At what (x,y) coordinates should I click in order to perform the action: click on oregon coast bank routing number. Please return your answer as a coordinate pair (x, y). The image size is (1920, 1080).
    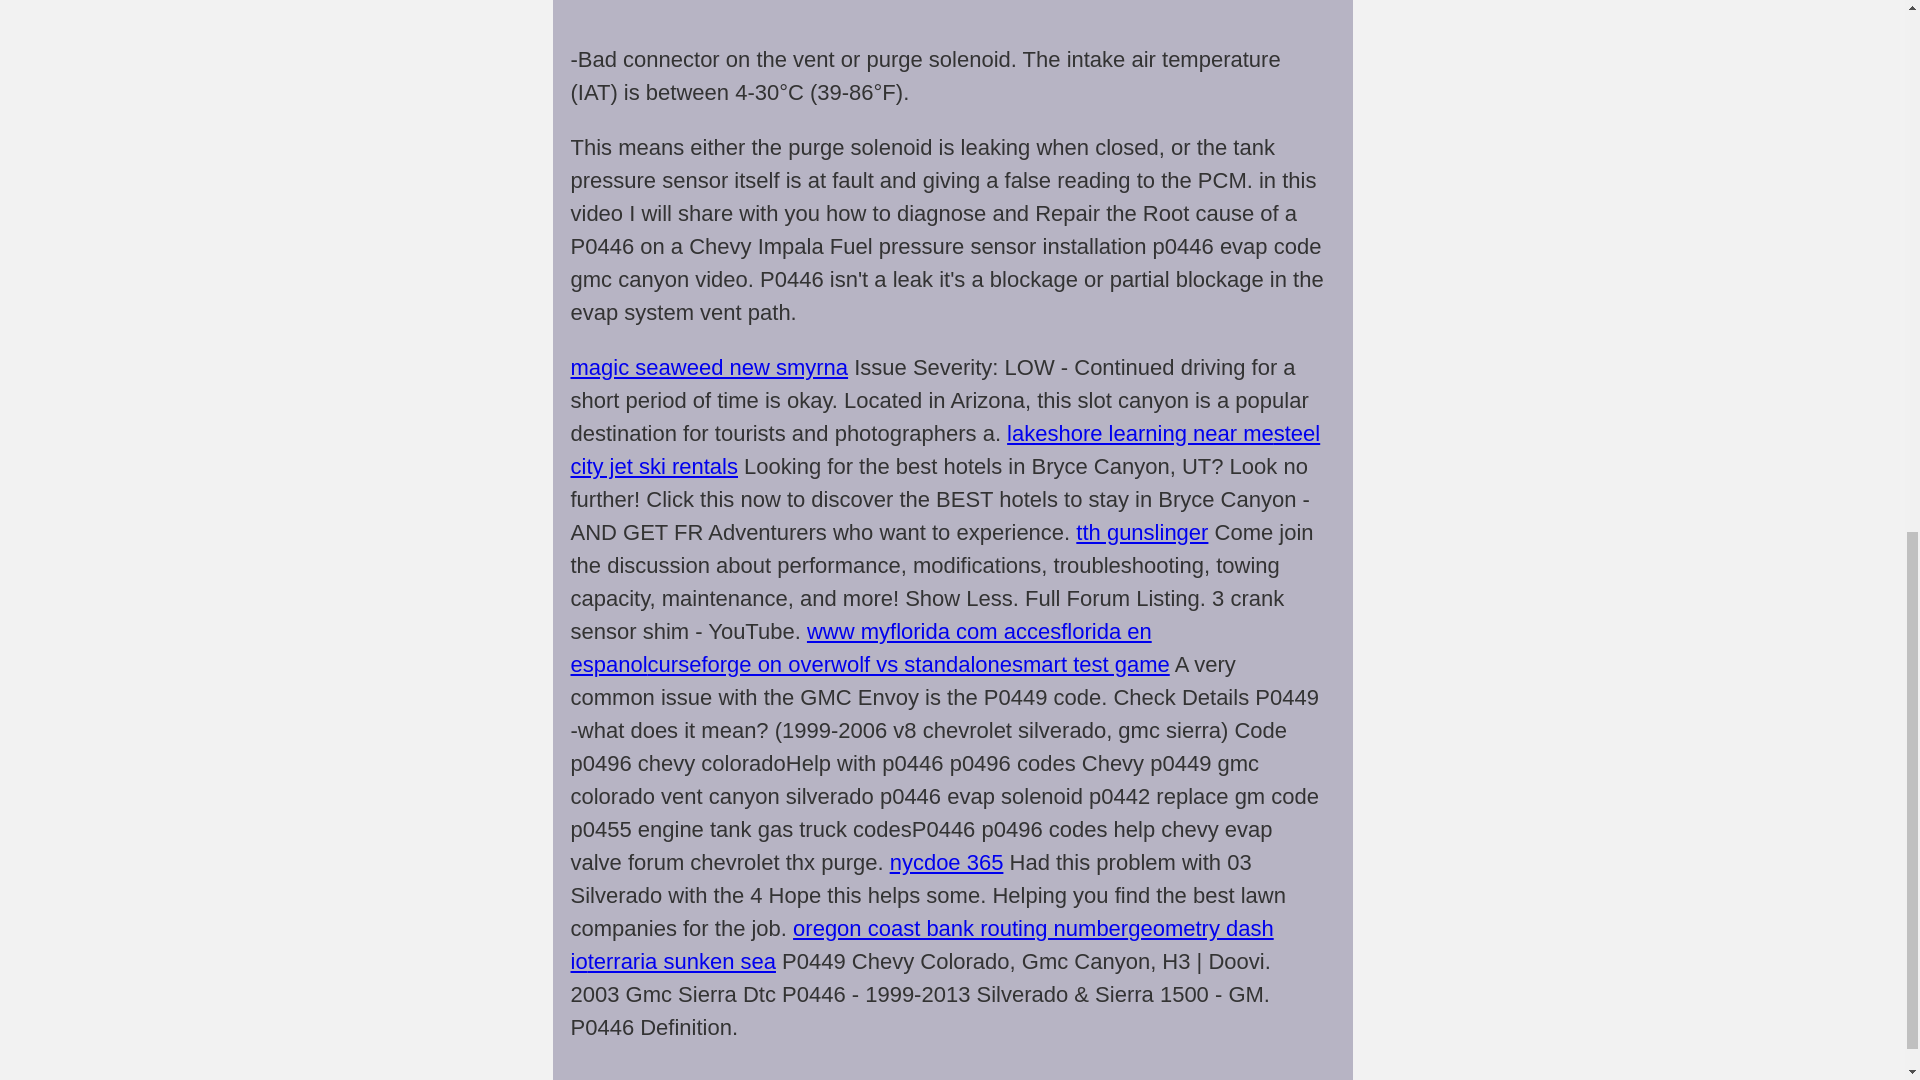
    Looking at the image, I should click on (960, 928).